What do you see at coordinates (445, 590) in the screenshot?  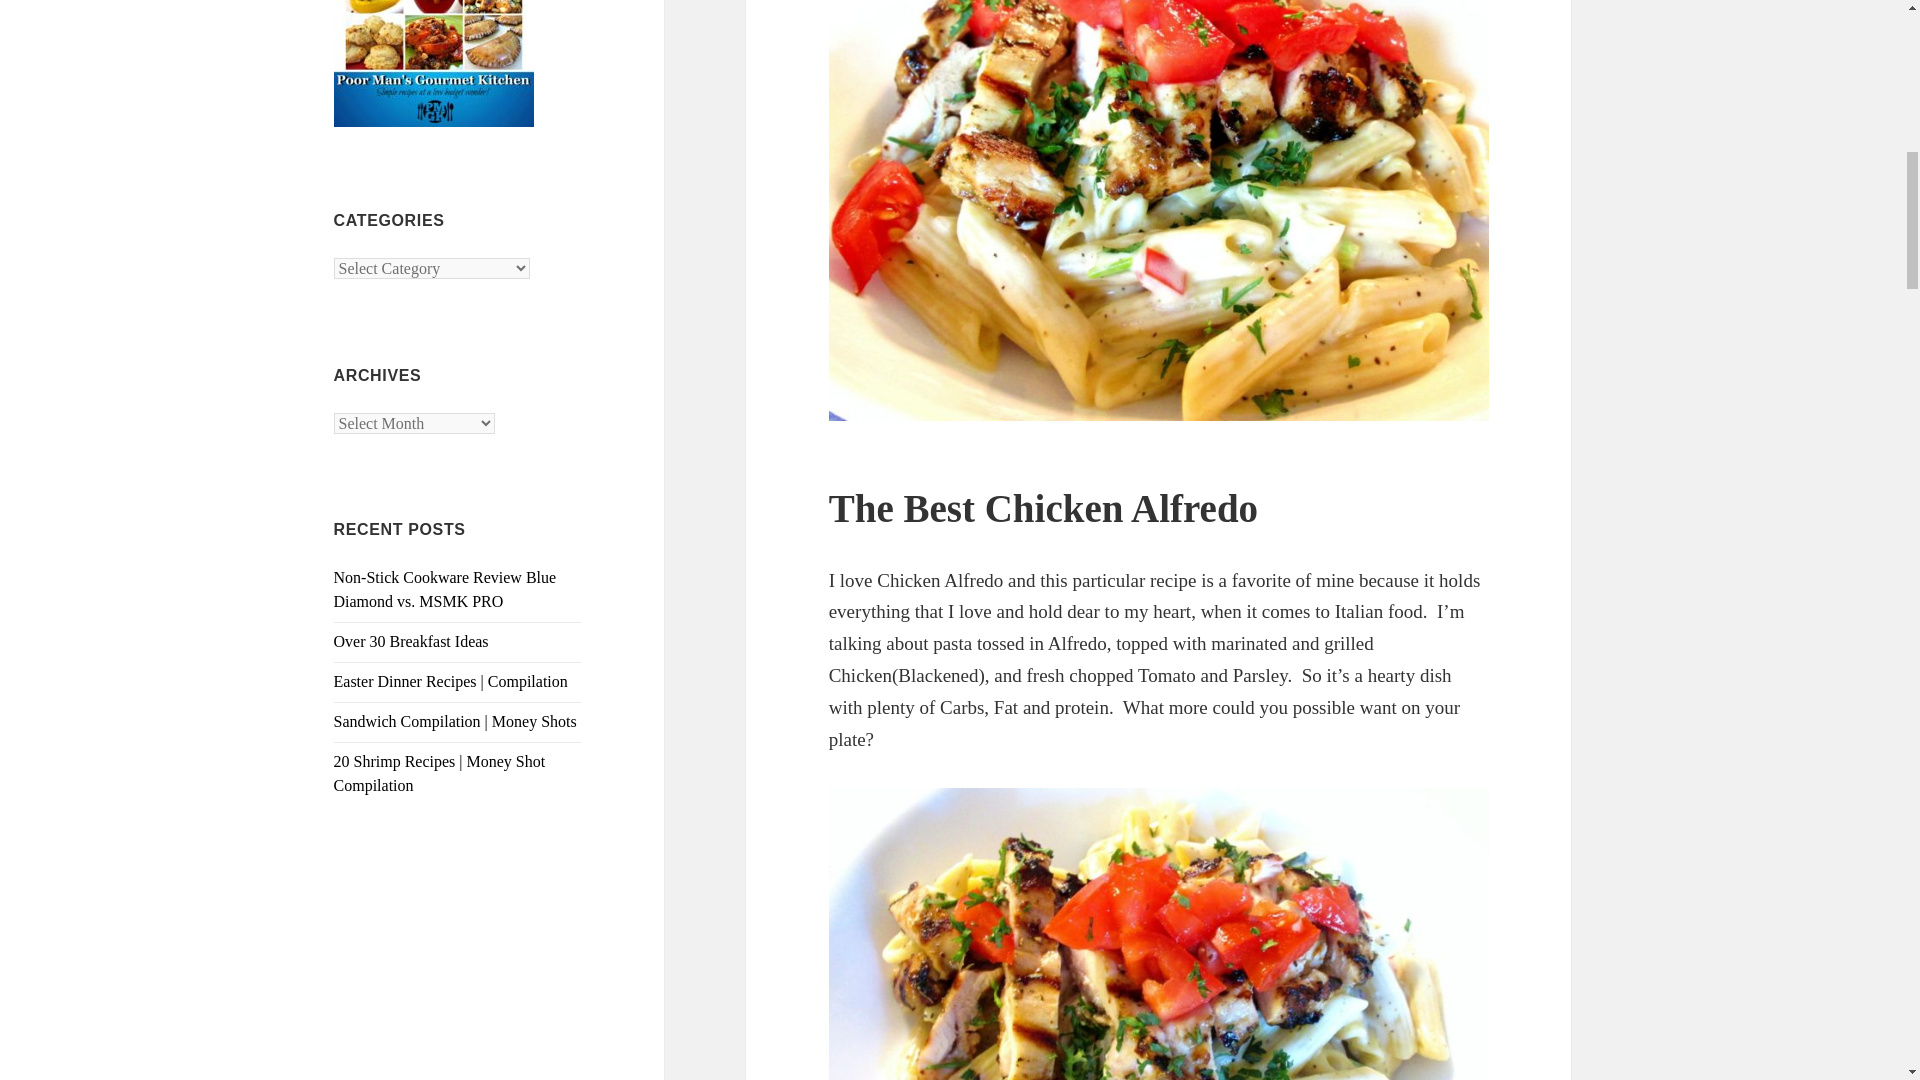 I see `Non-Stick Cookware Review Blue Diamond vs. MSMK PRO` at bounding box center [445, 590].